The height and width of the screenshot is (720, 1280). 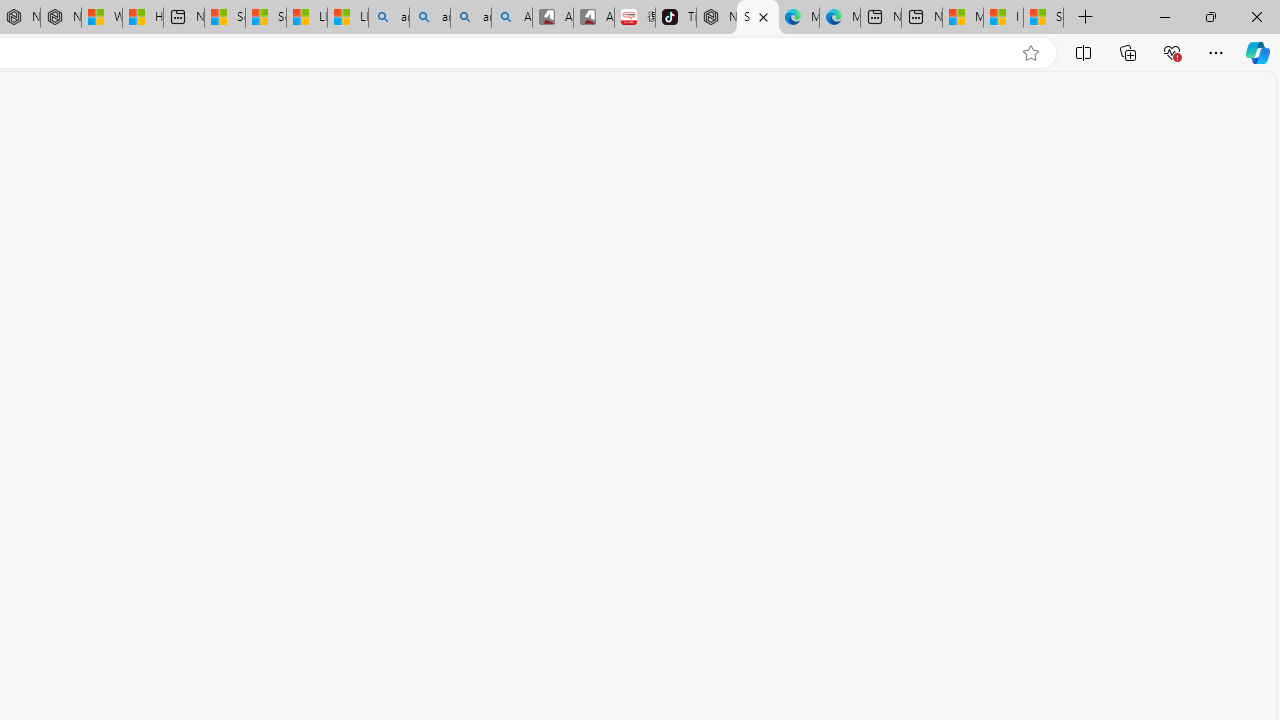 What do you see at coordinates (470, 18) in the screenshot?
I see `amazon - Search Images` at bounding box center [470, 18].